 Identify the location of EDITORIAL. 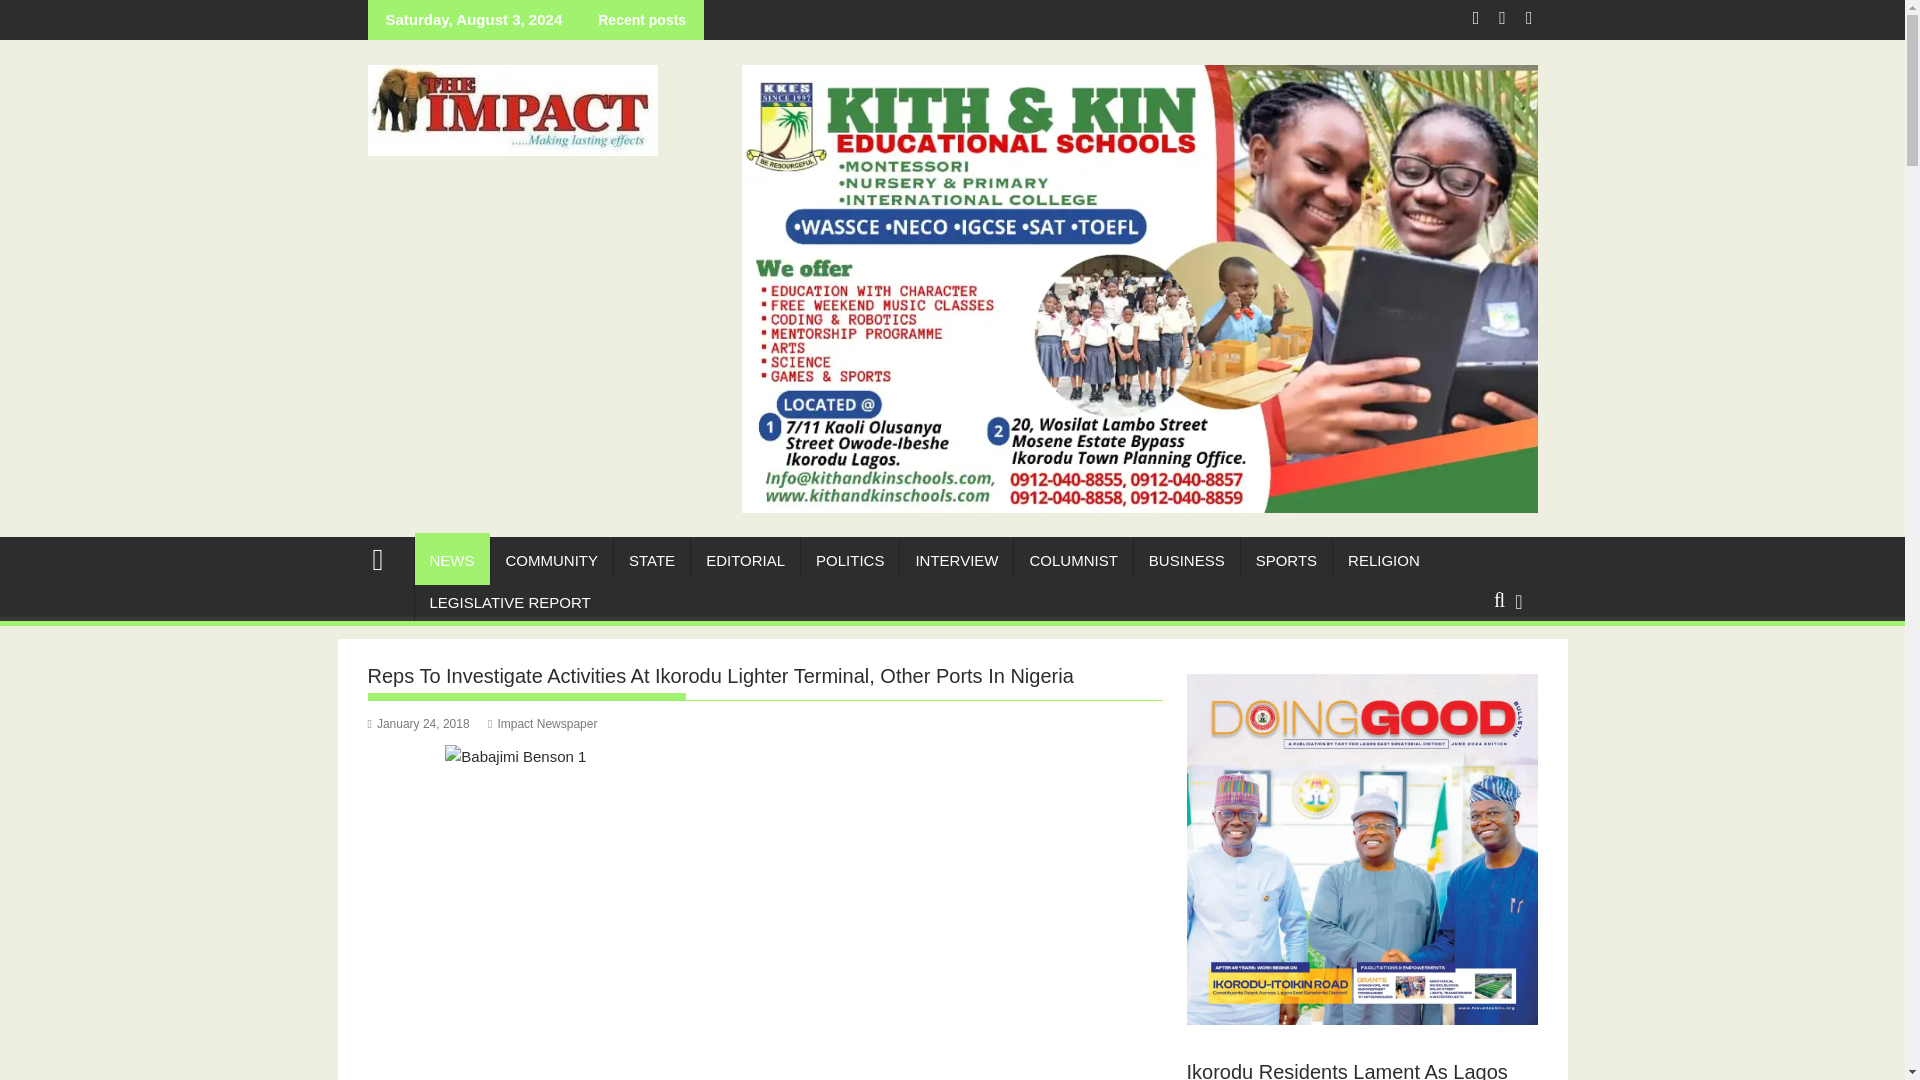
(746, 560).